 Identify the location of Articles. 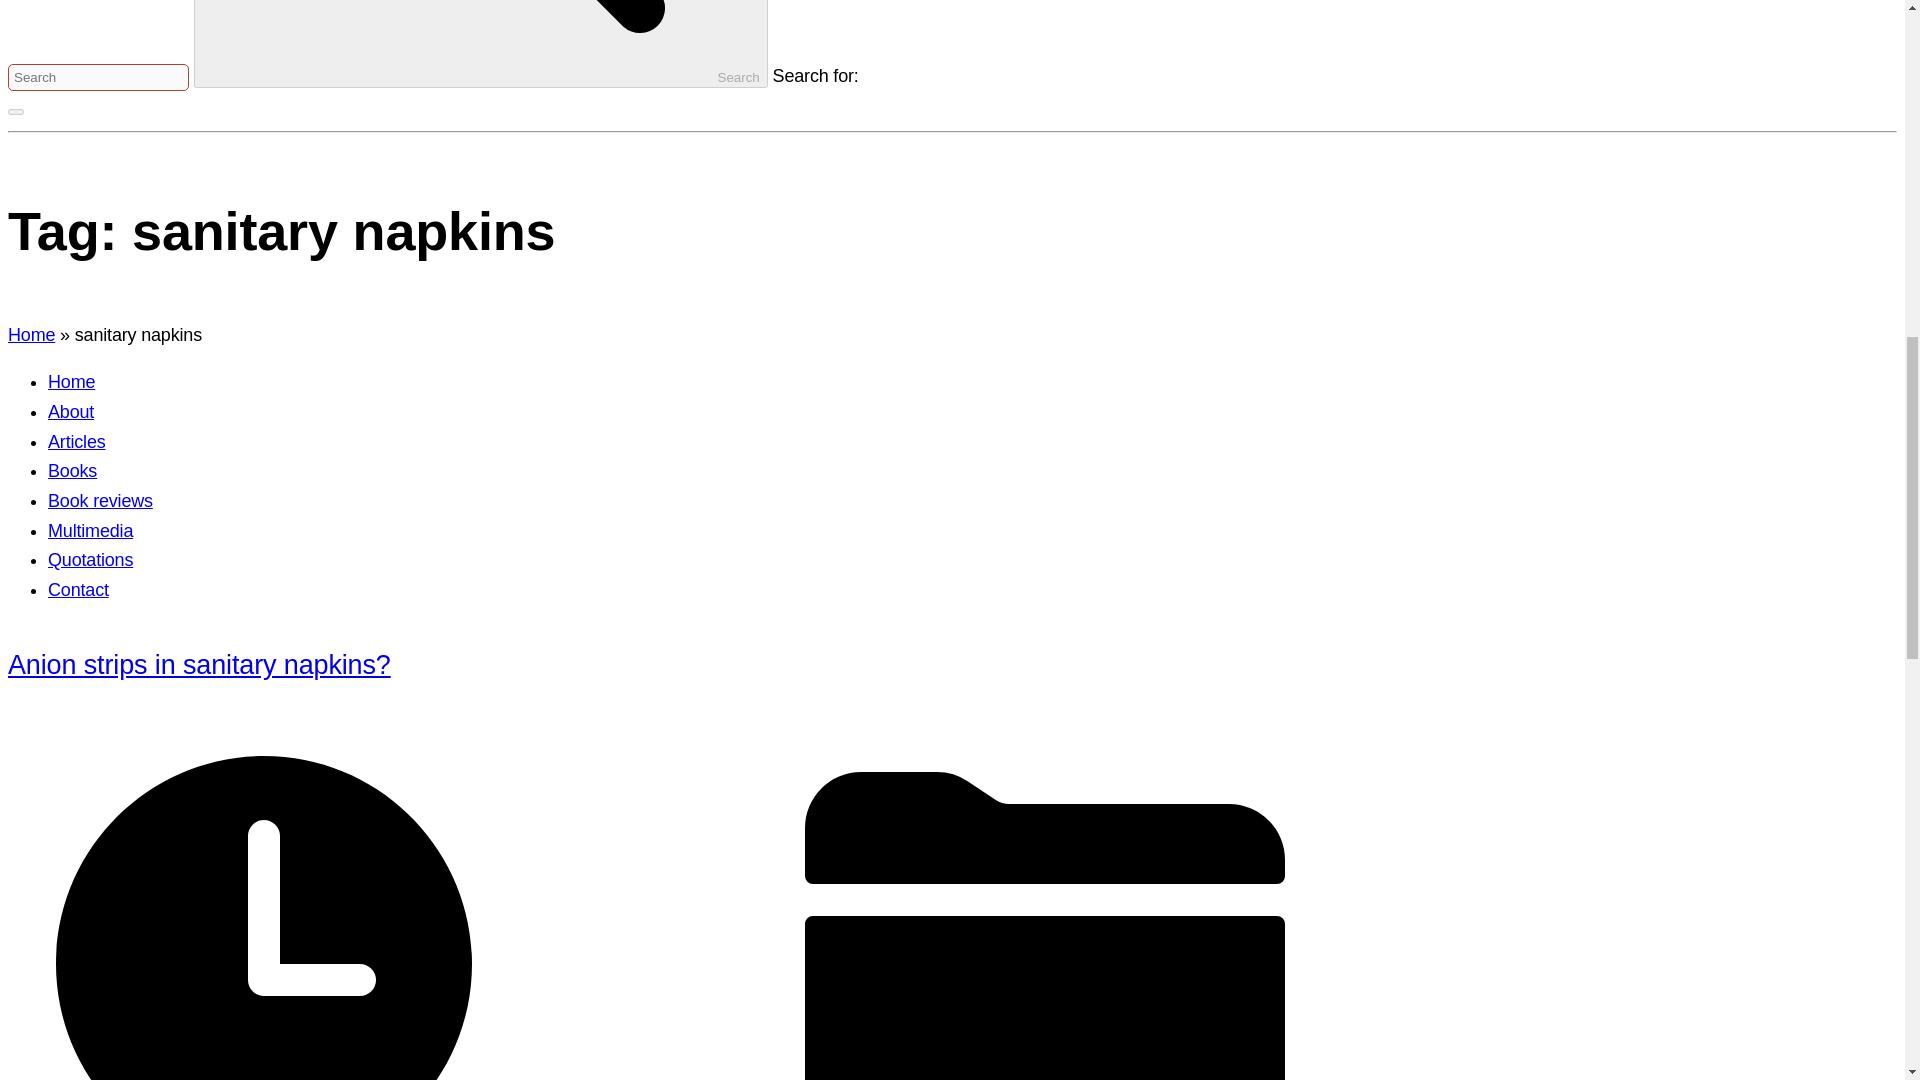
(76, 442).